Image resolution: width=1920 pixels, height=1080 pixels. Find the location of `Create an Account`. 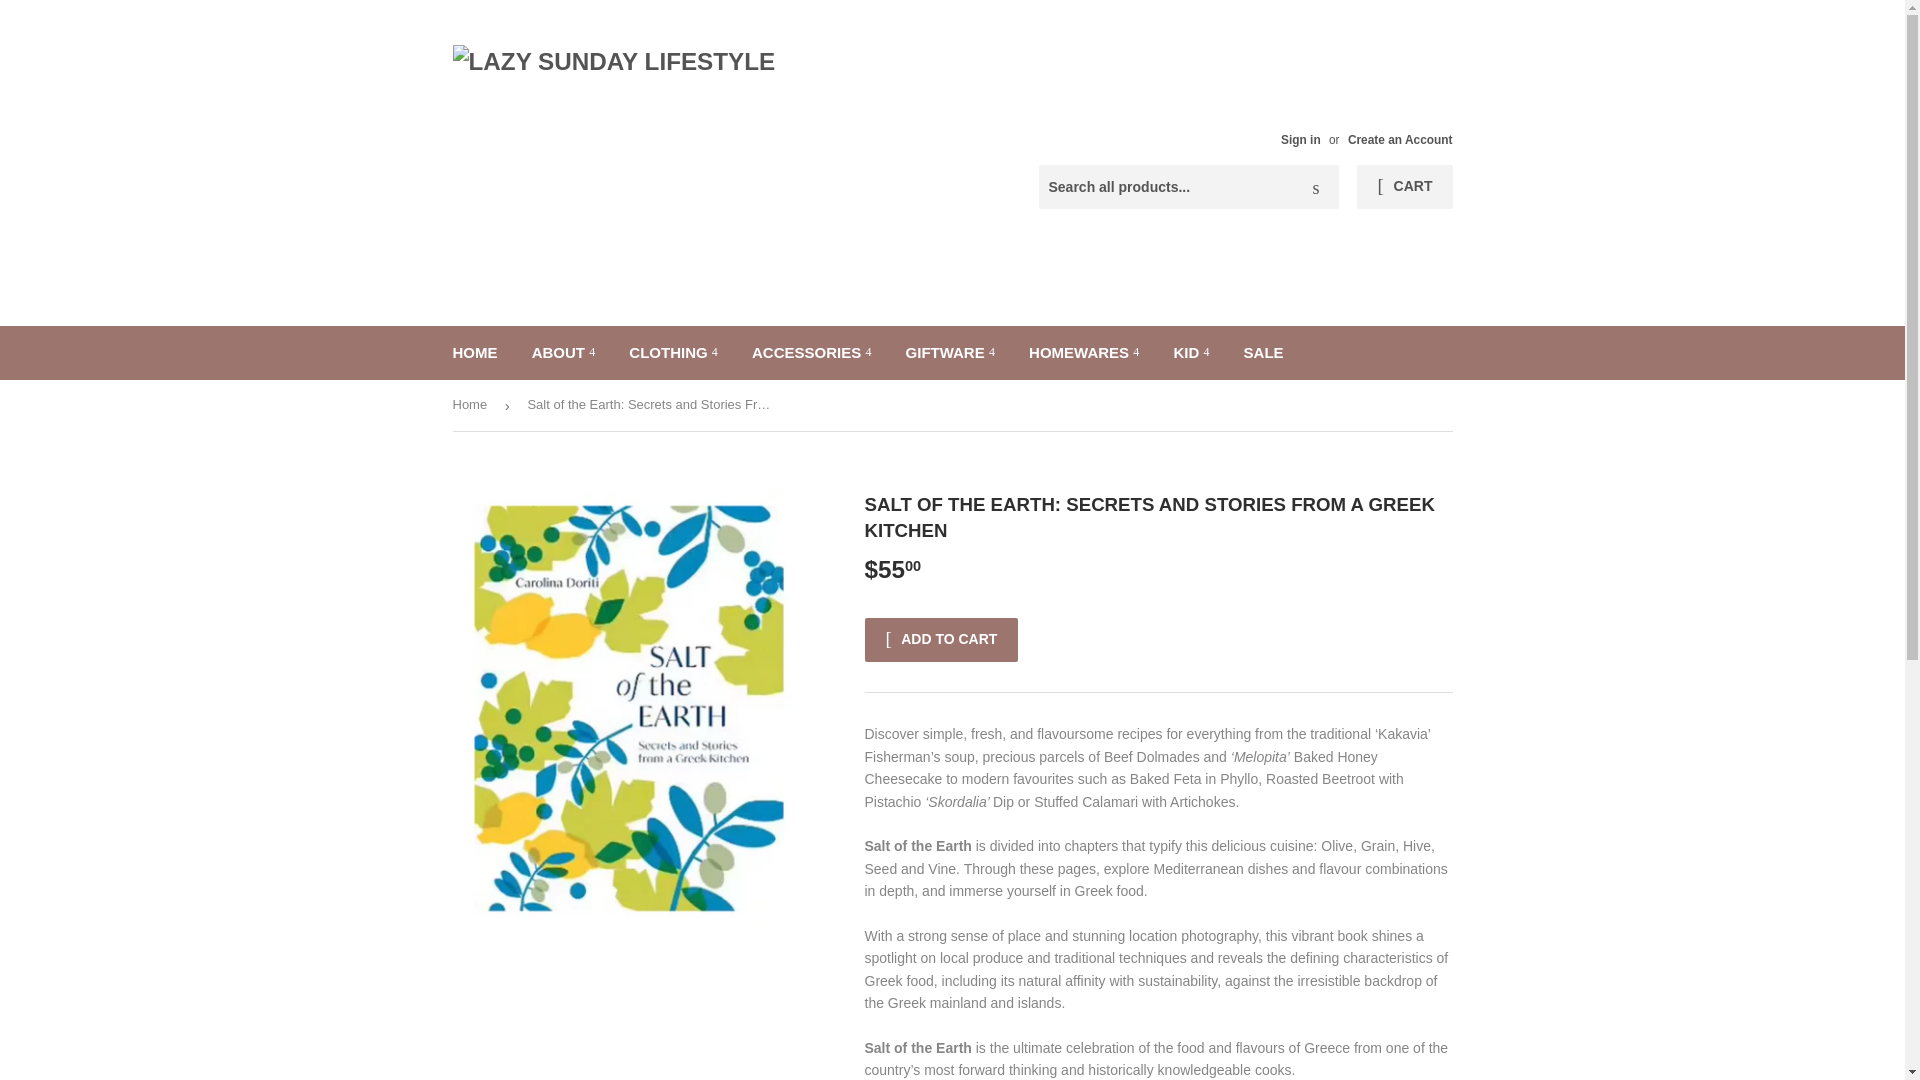

Create an Account is located at coordinates (1400, 139).